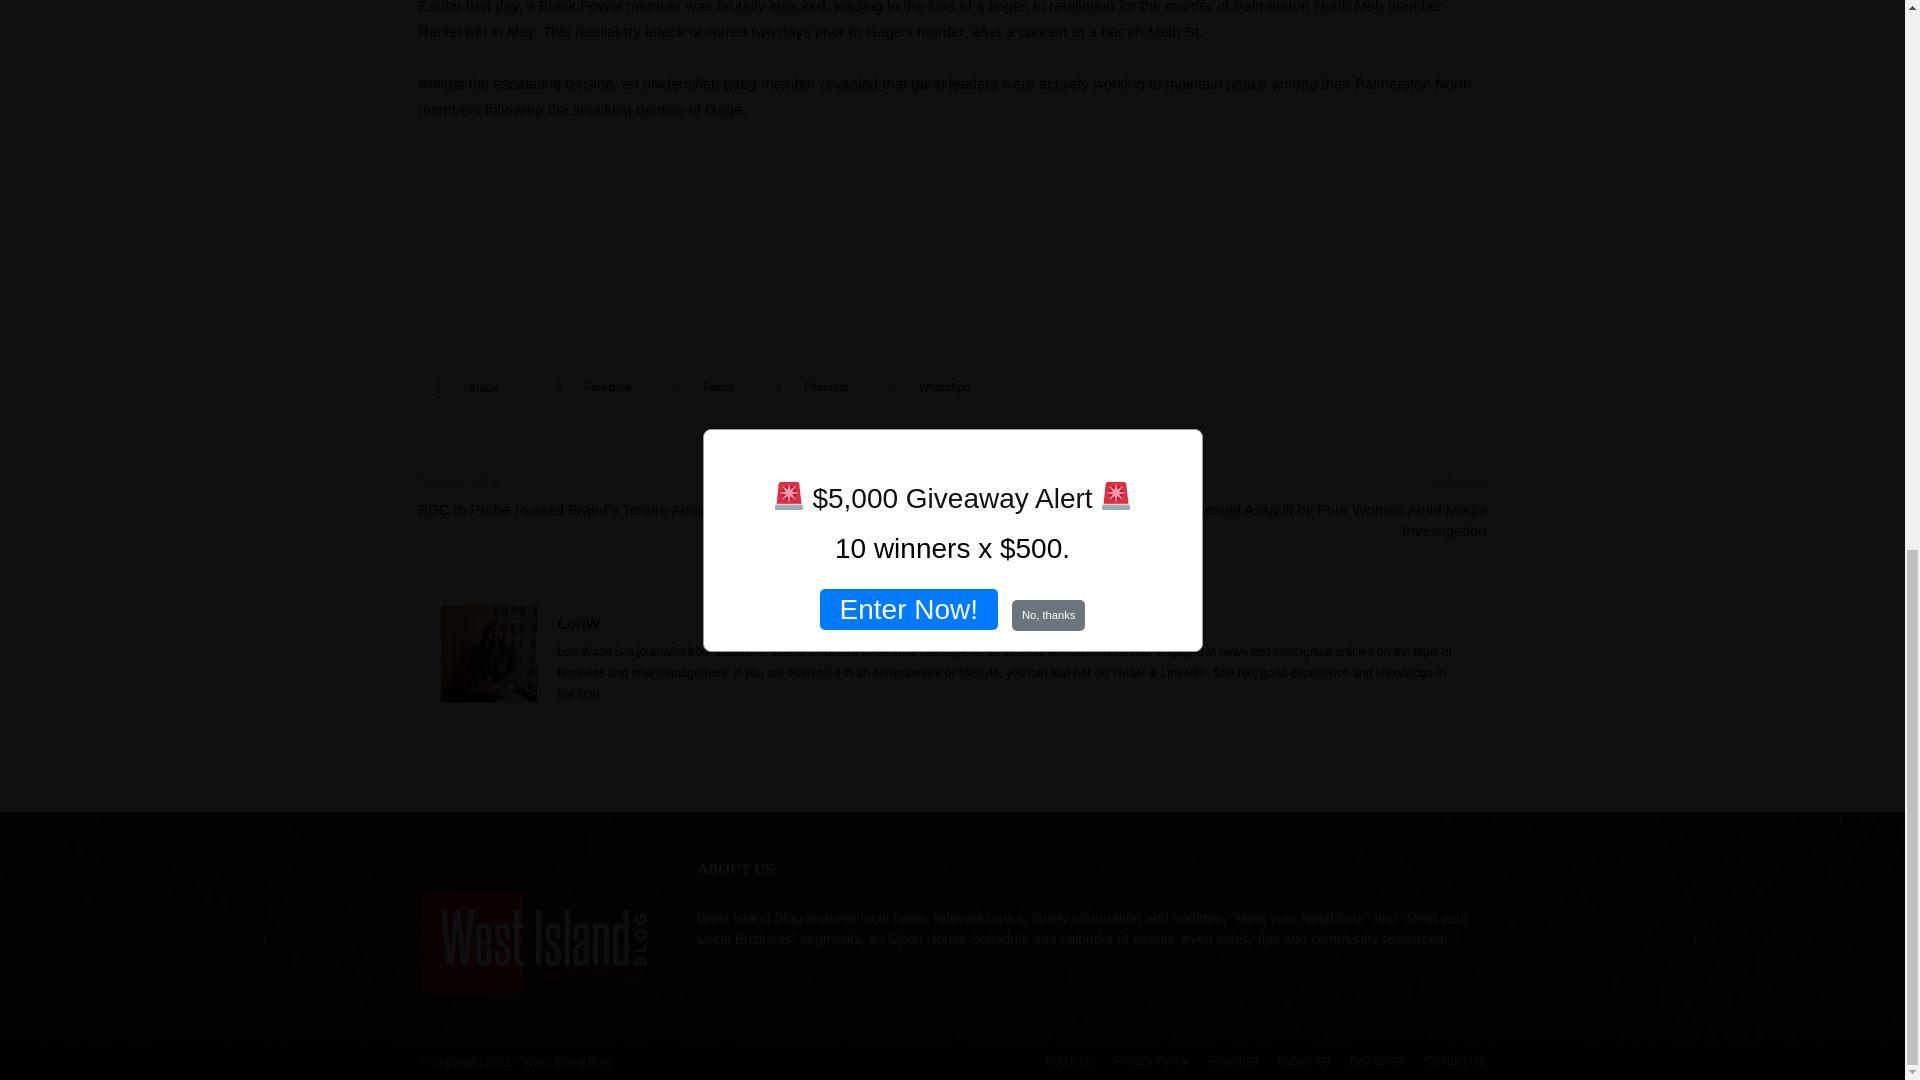 The width and height of the screenshot is (1920, 1080). What do you see at coordinates (812, 387) in the screenshot?
I see `Pinterest` at bounding box center [812, 387].